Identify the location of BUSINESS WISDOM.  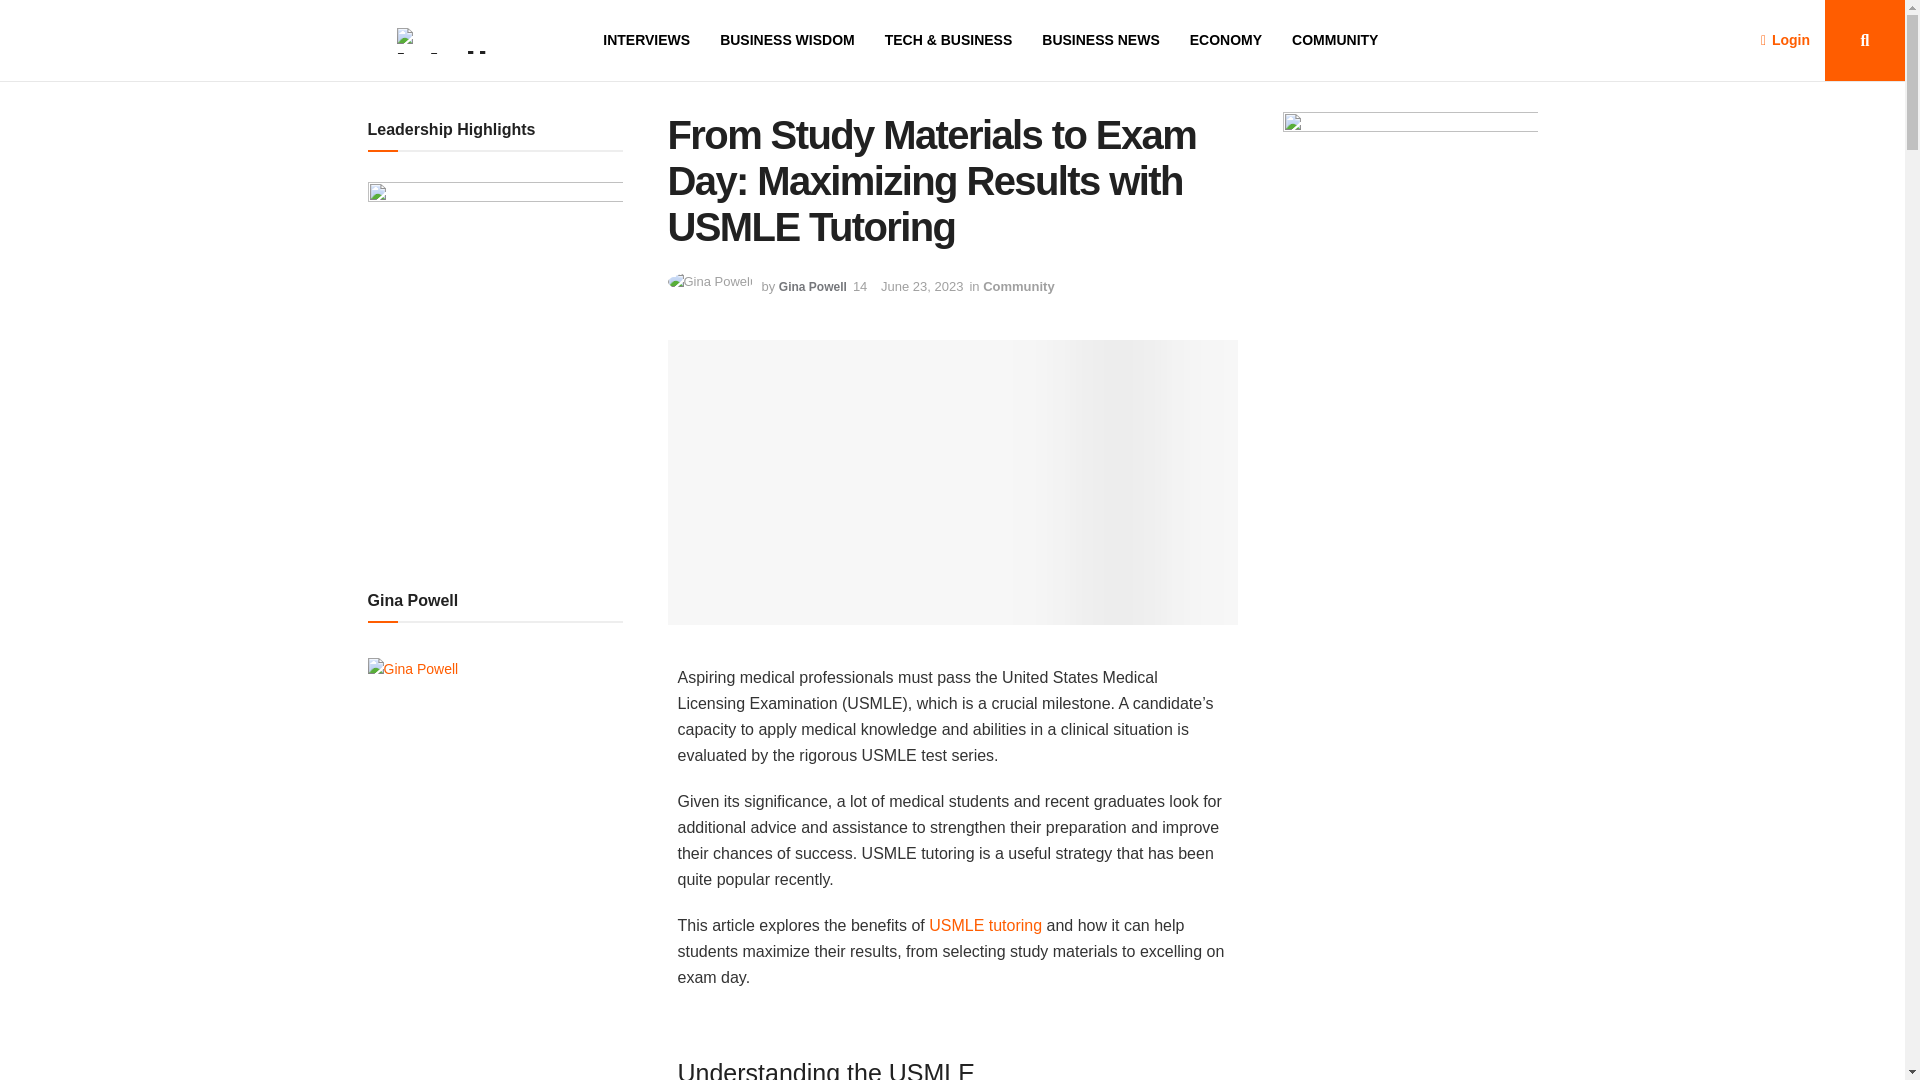
(787, 40).